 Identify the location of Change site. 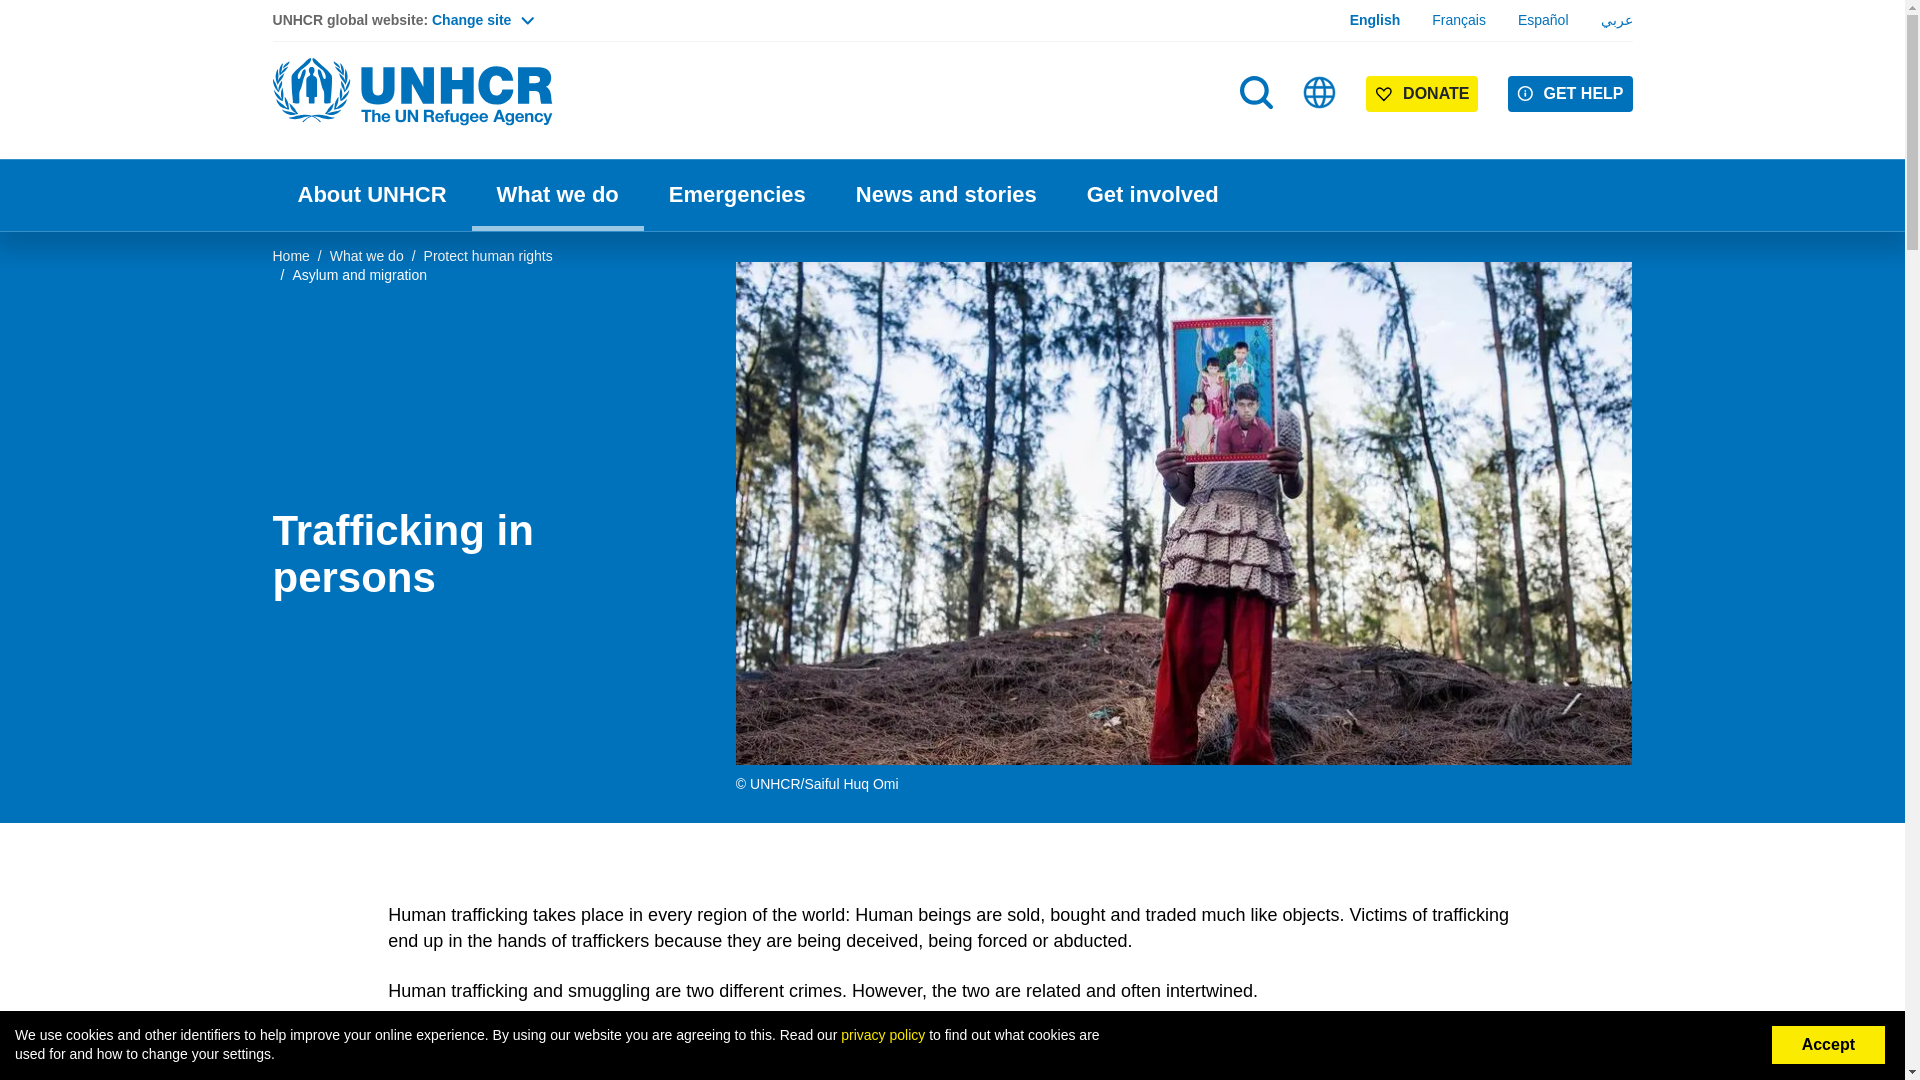
(482, 20).